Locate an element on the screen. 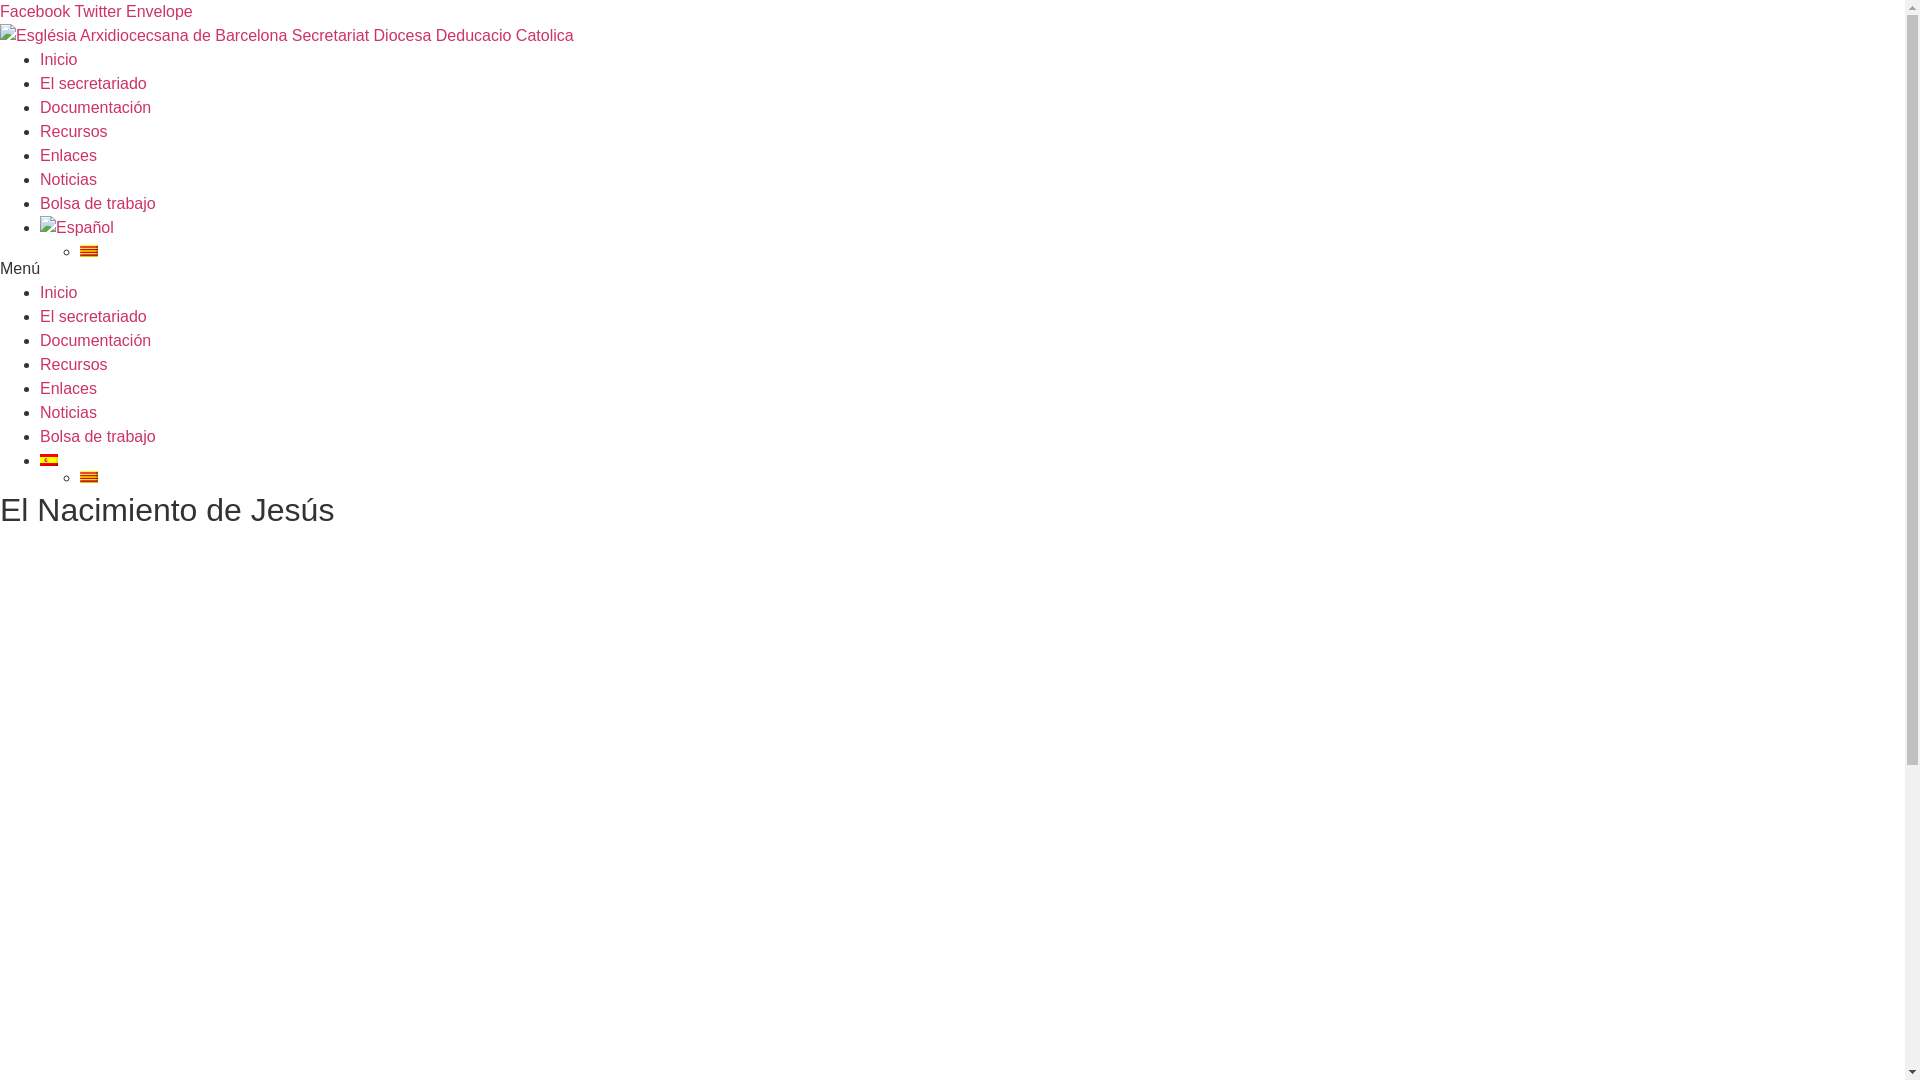 The width and height of the screenshot is (1920, 1080). Inicio is located at coordinates (58, 292).